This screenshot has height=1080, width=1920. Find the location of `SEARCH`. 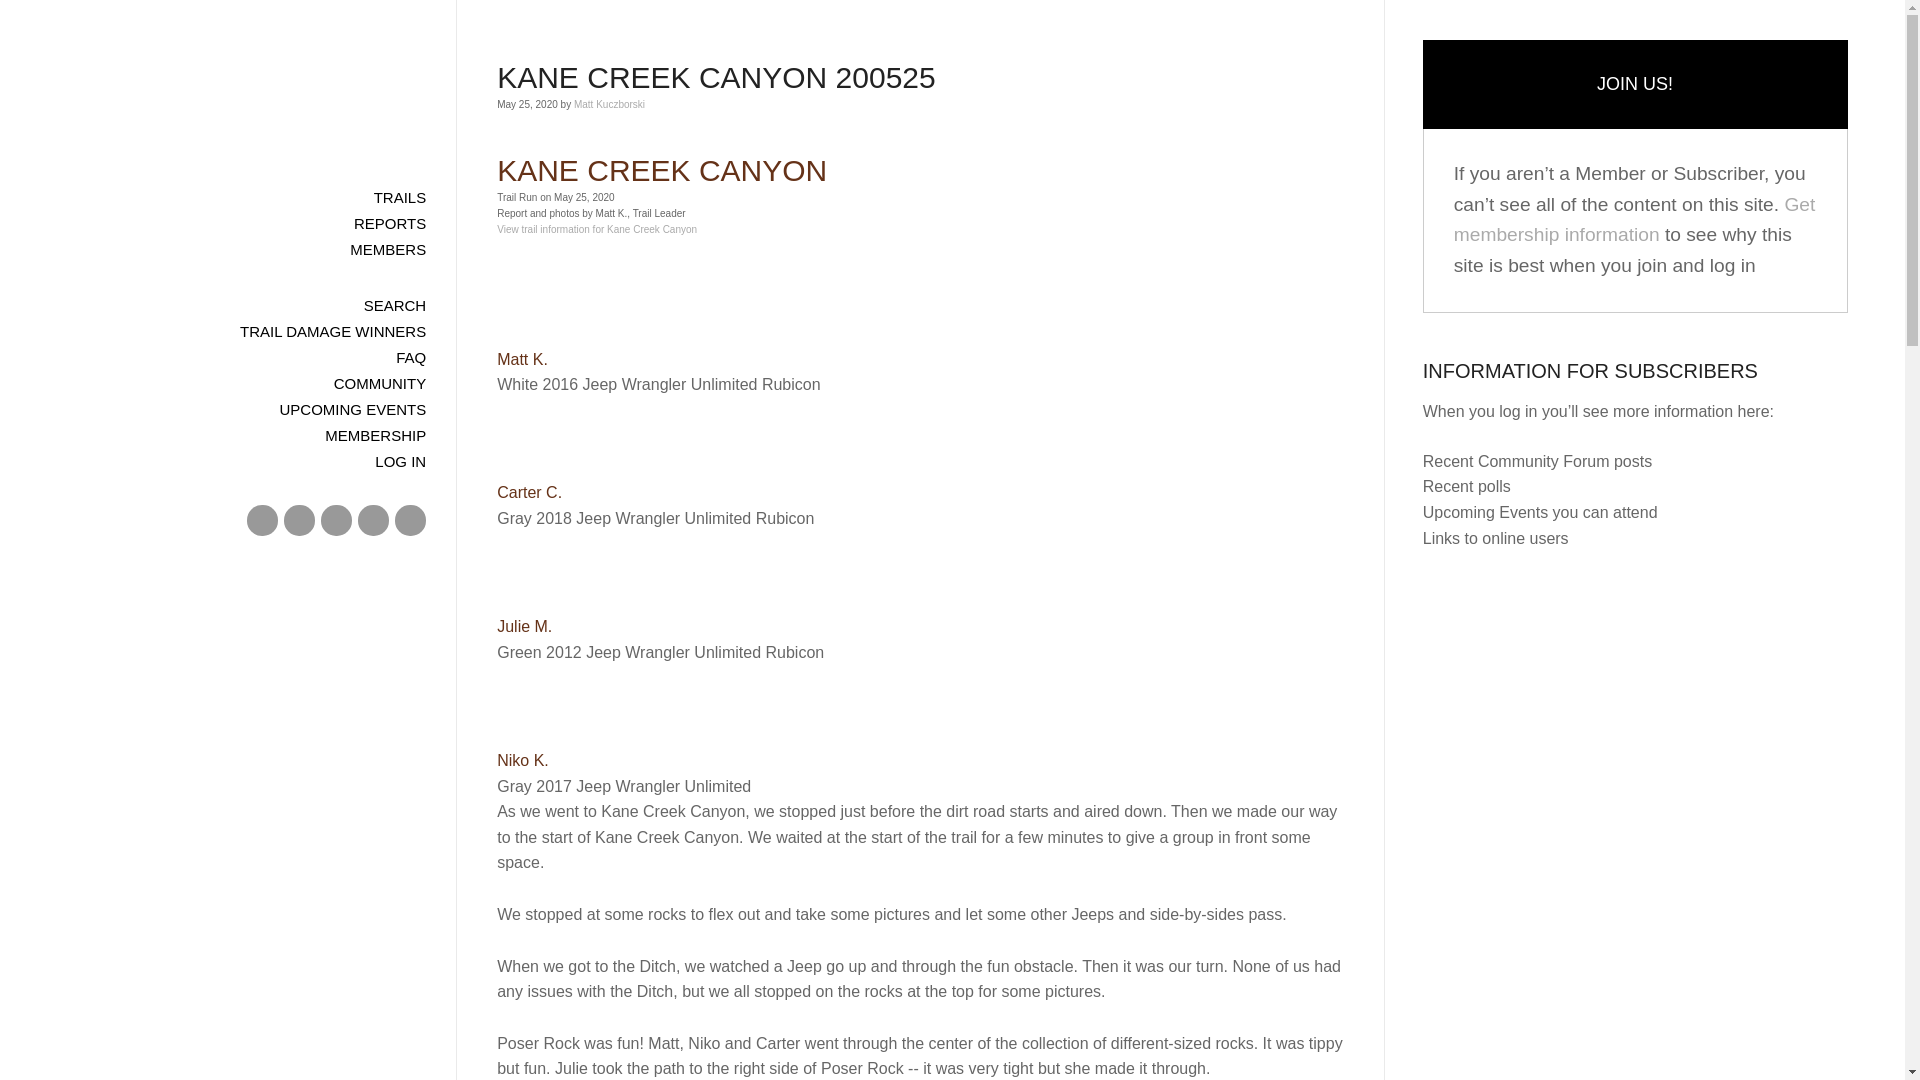

SEARCH is located at coordinates (228, 305).